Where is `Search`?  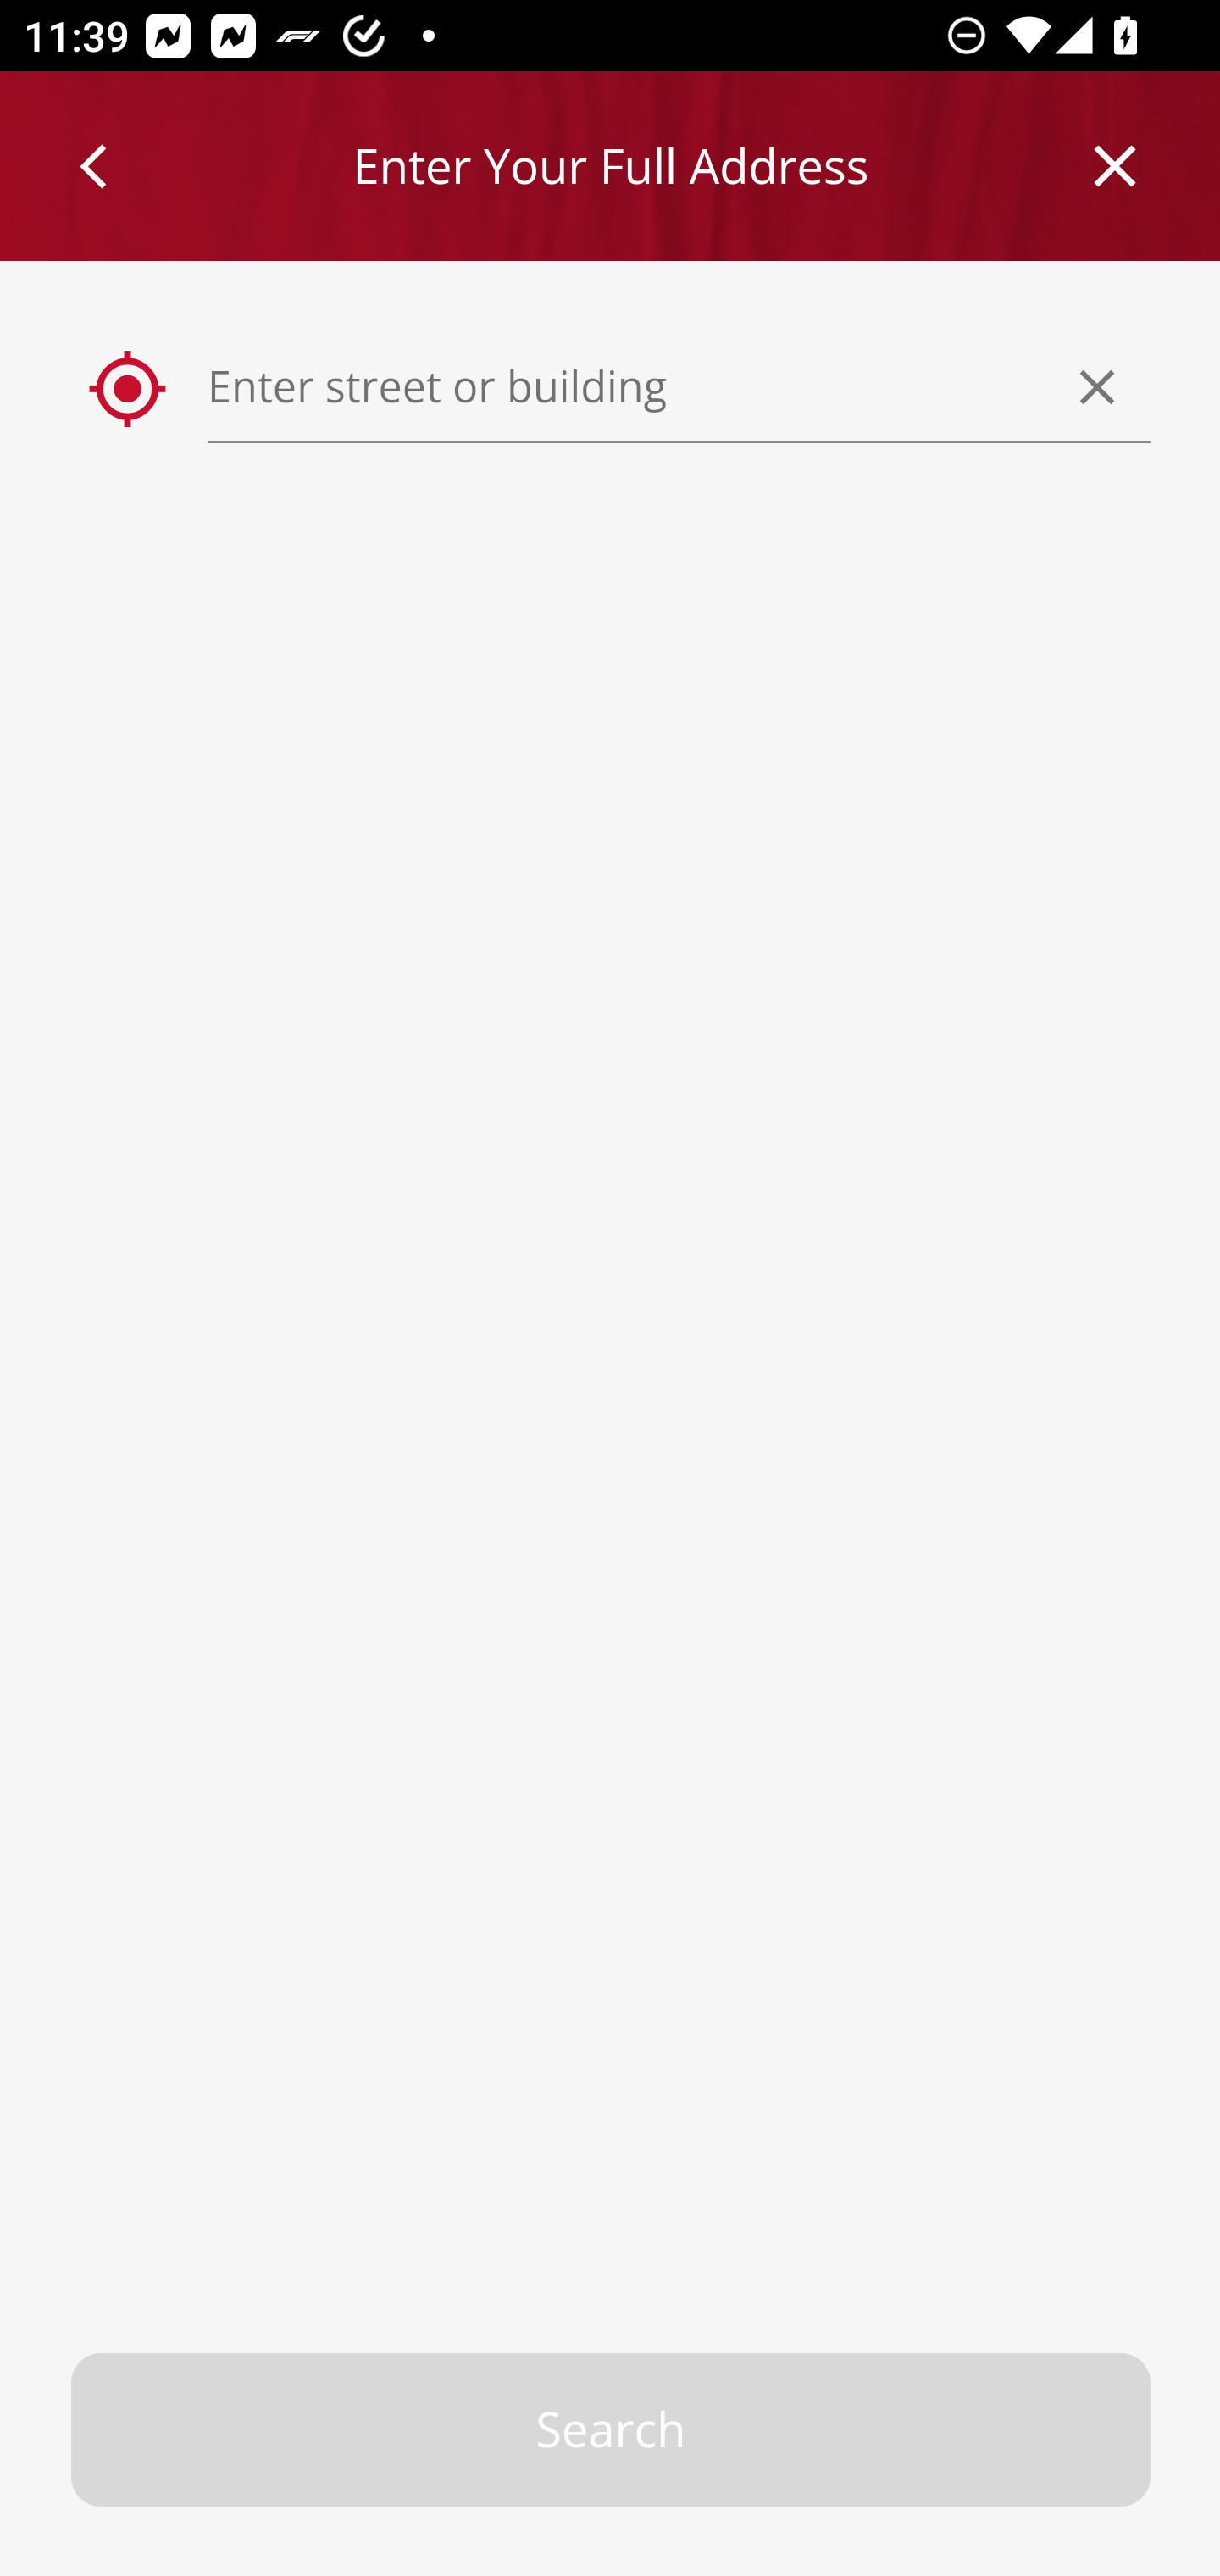 Search is located at coordinates (612, 2430).